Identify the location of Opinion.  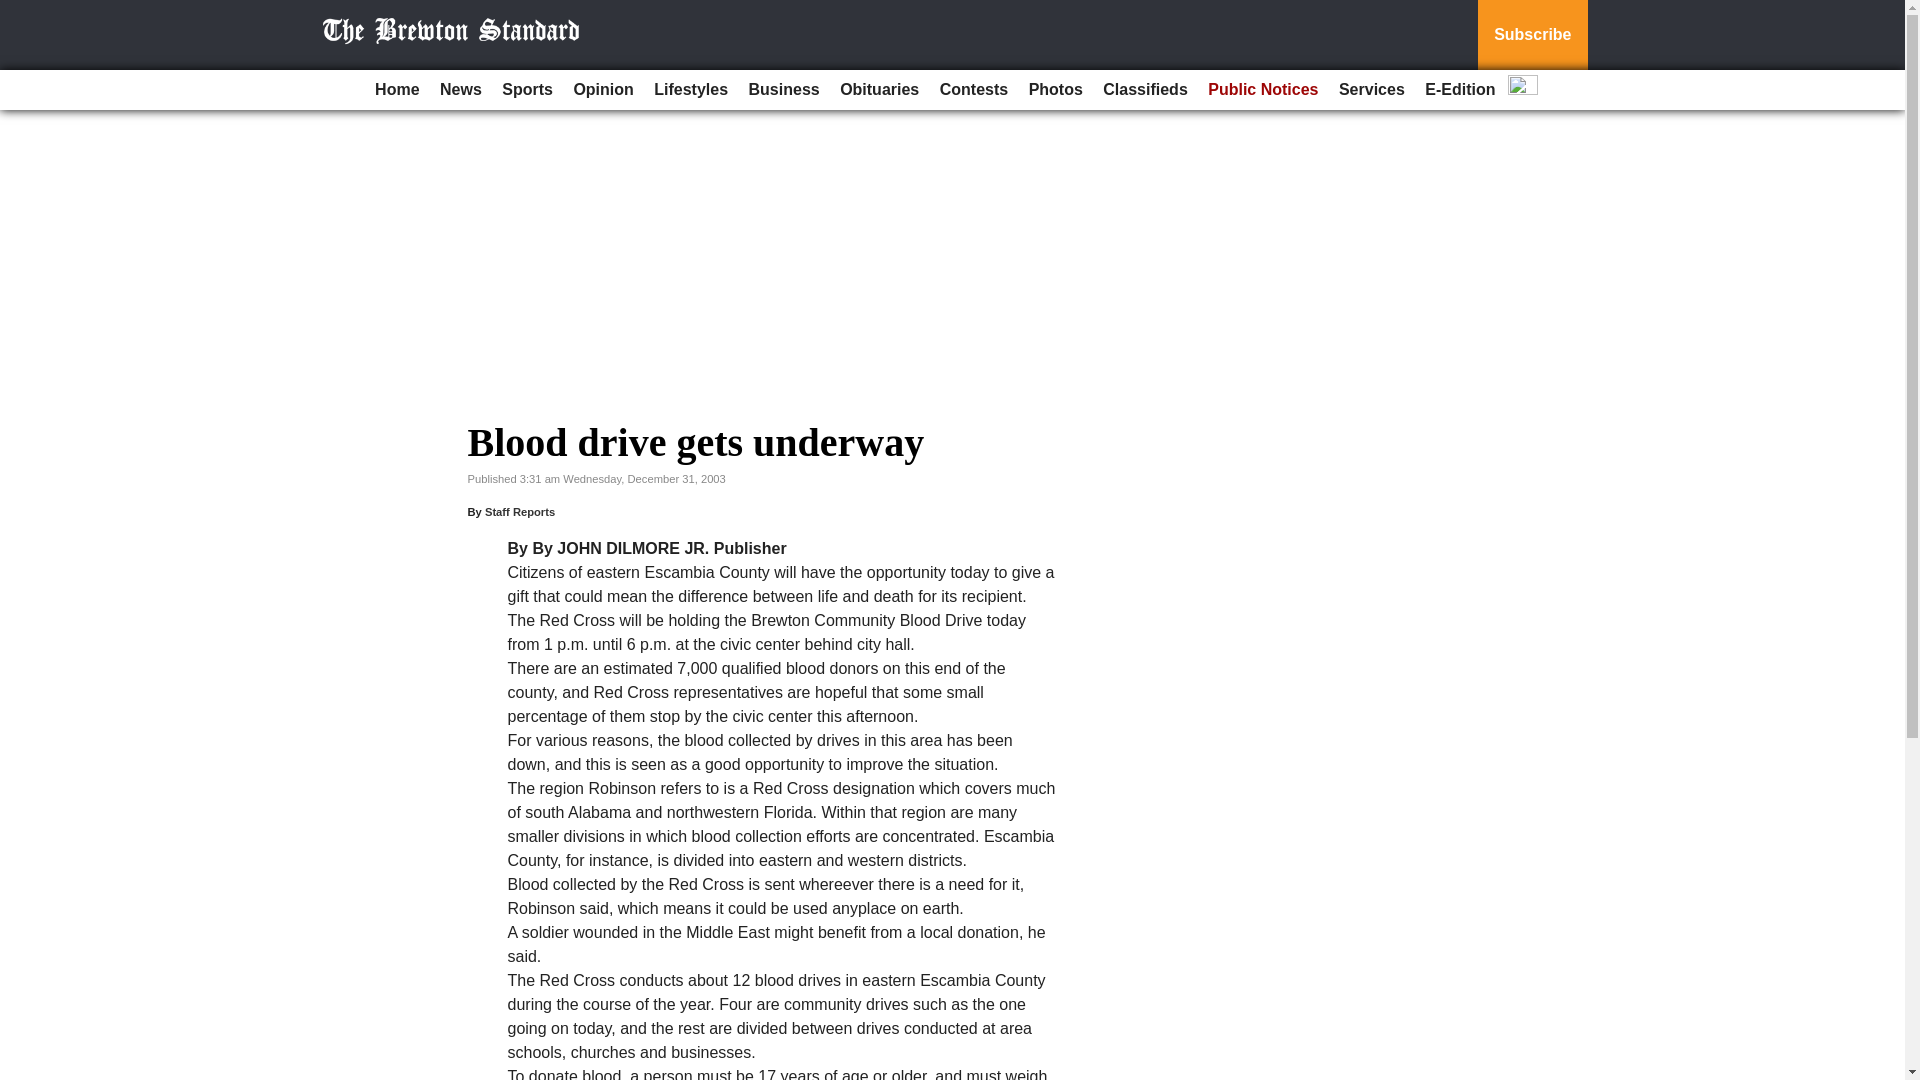
(602, 90).